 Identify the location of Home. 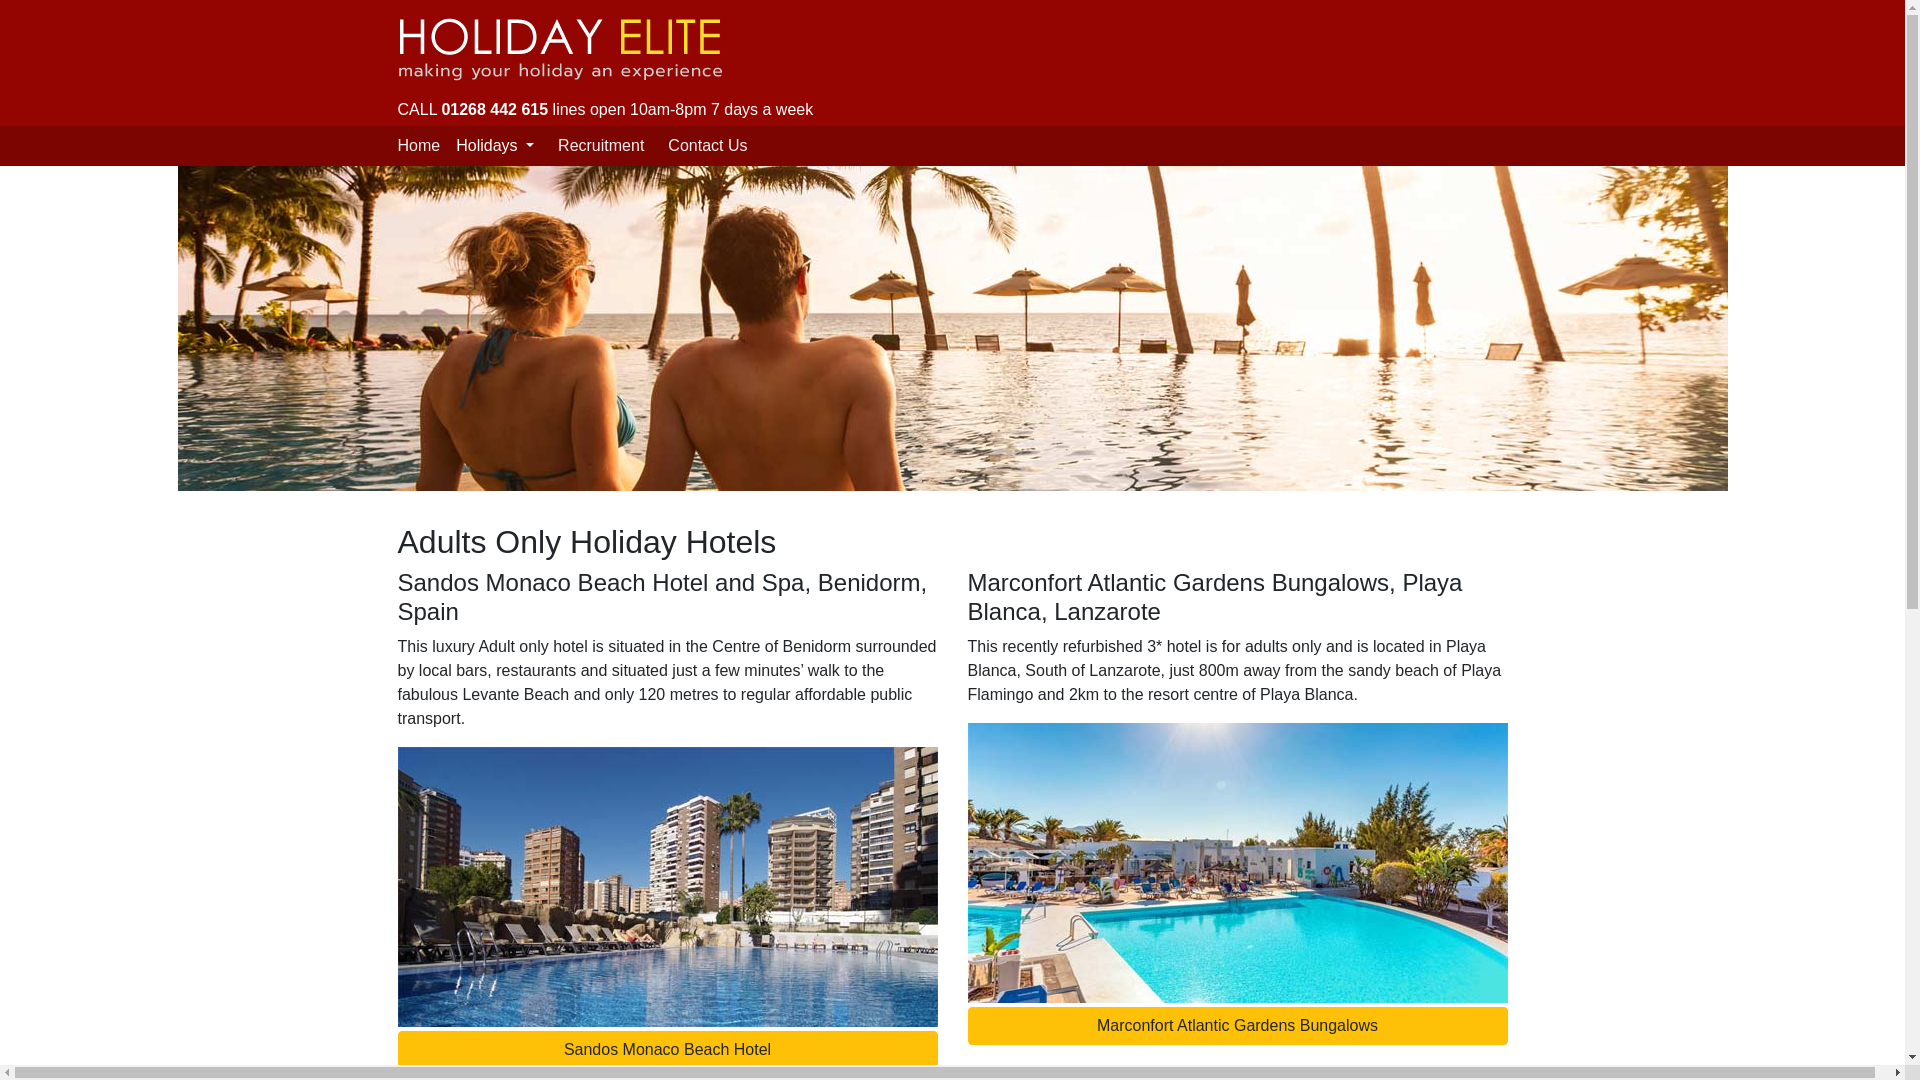
(419, 146).